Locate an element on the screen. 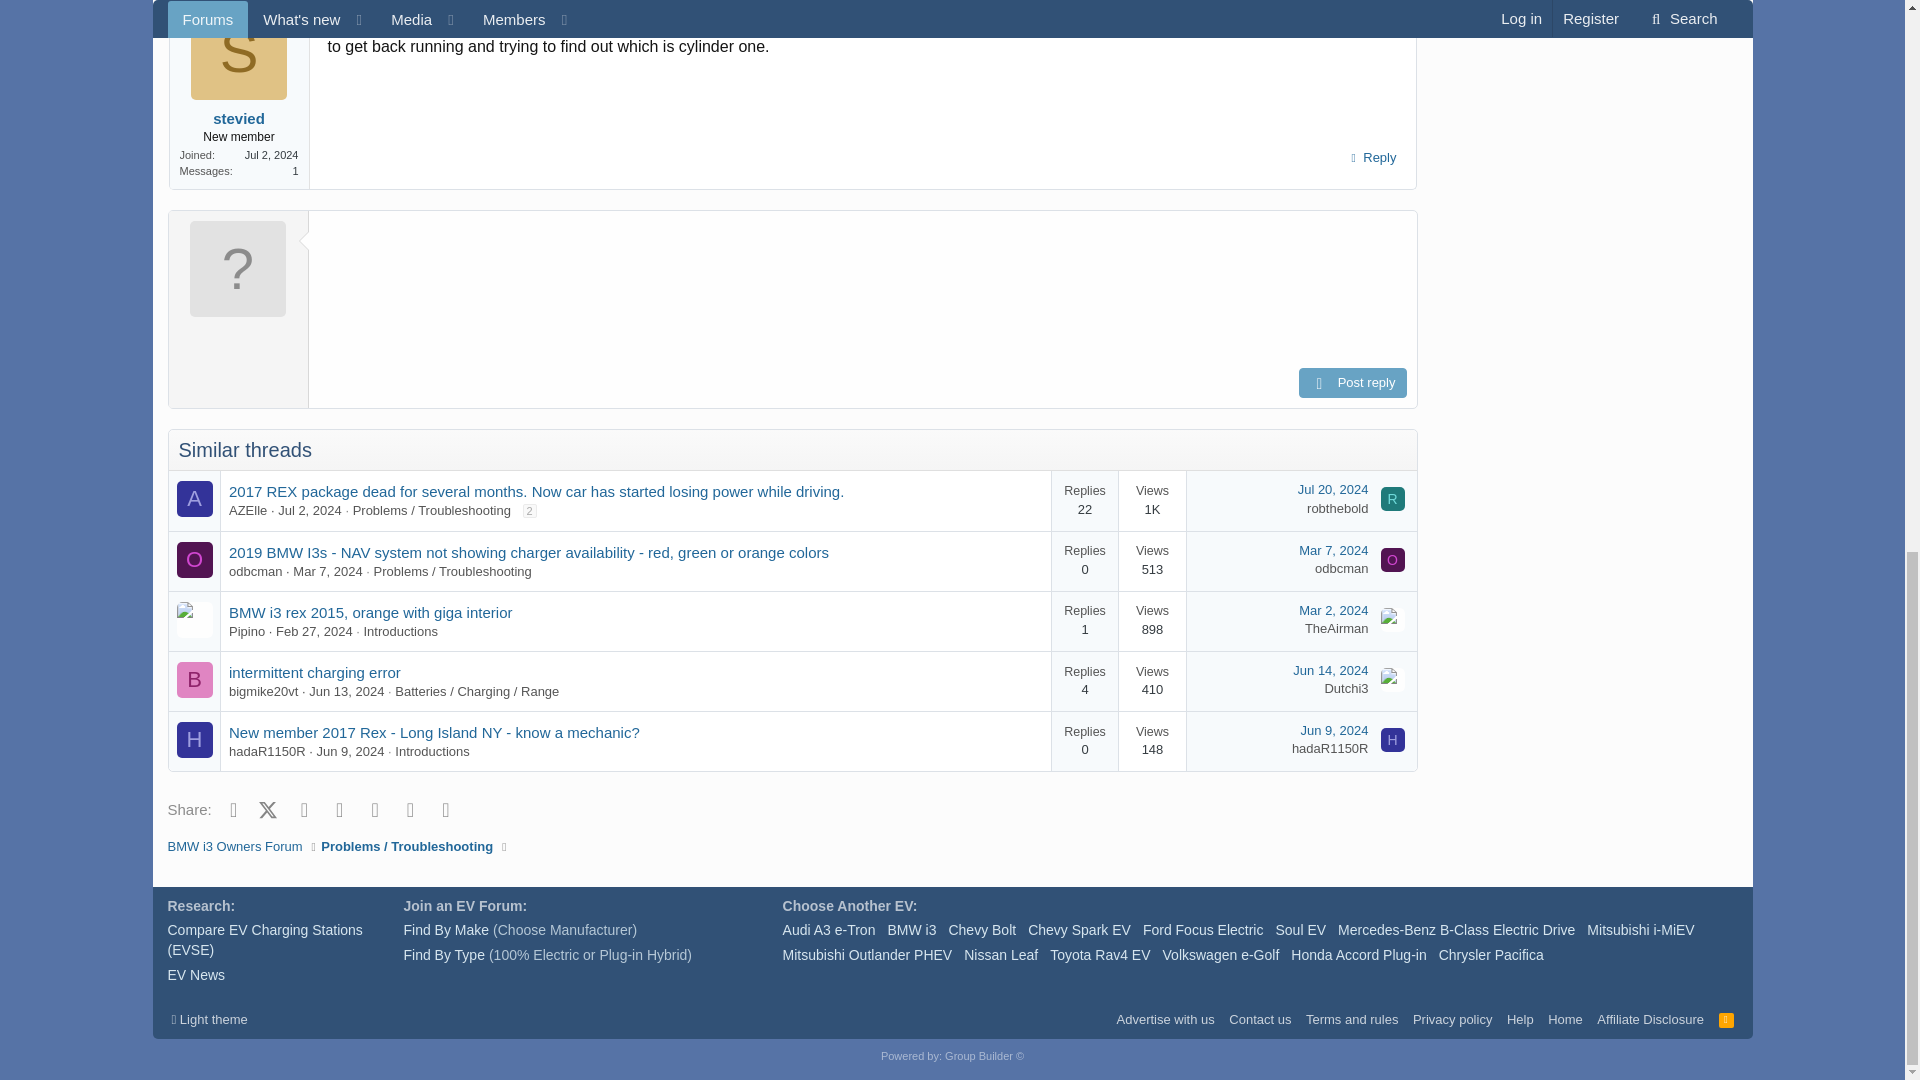 The image size is (1920, 1080). Jul 2, 2024 at 3:06 PM is located at coordinates (310, 510).